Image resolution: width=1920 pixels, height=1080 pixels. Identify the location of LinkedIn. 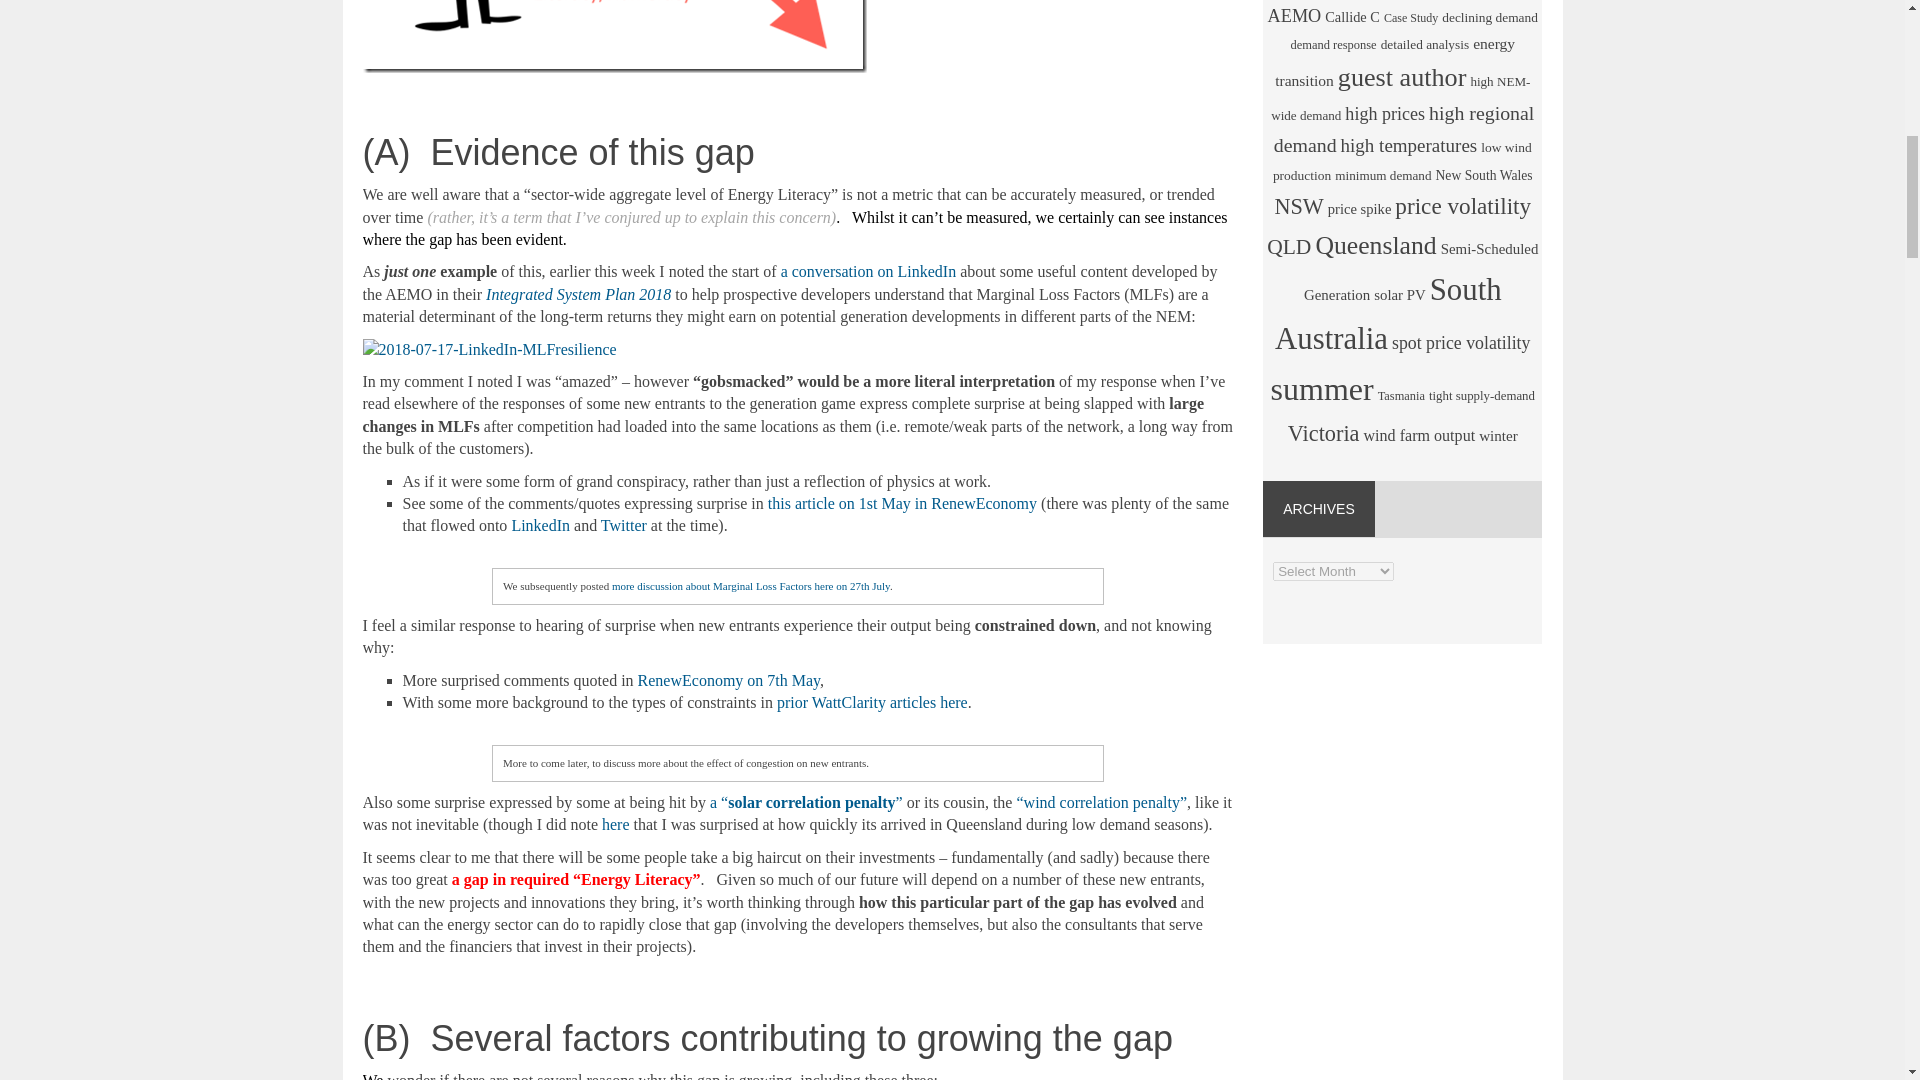
(540, 525).